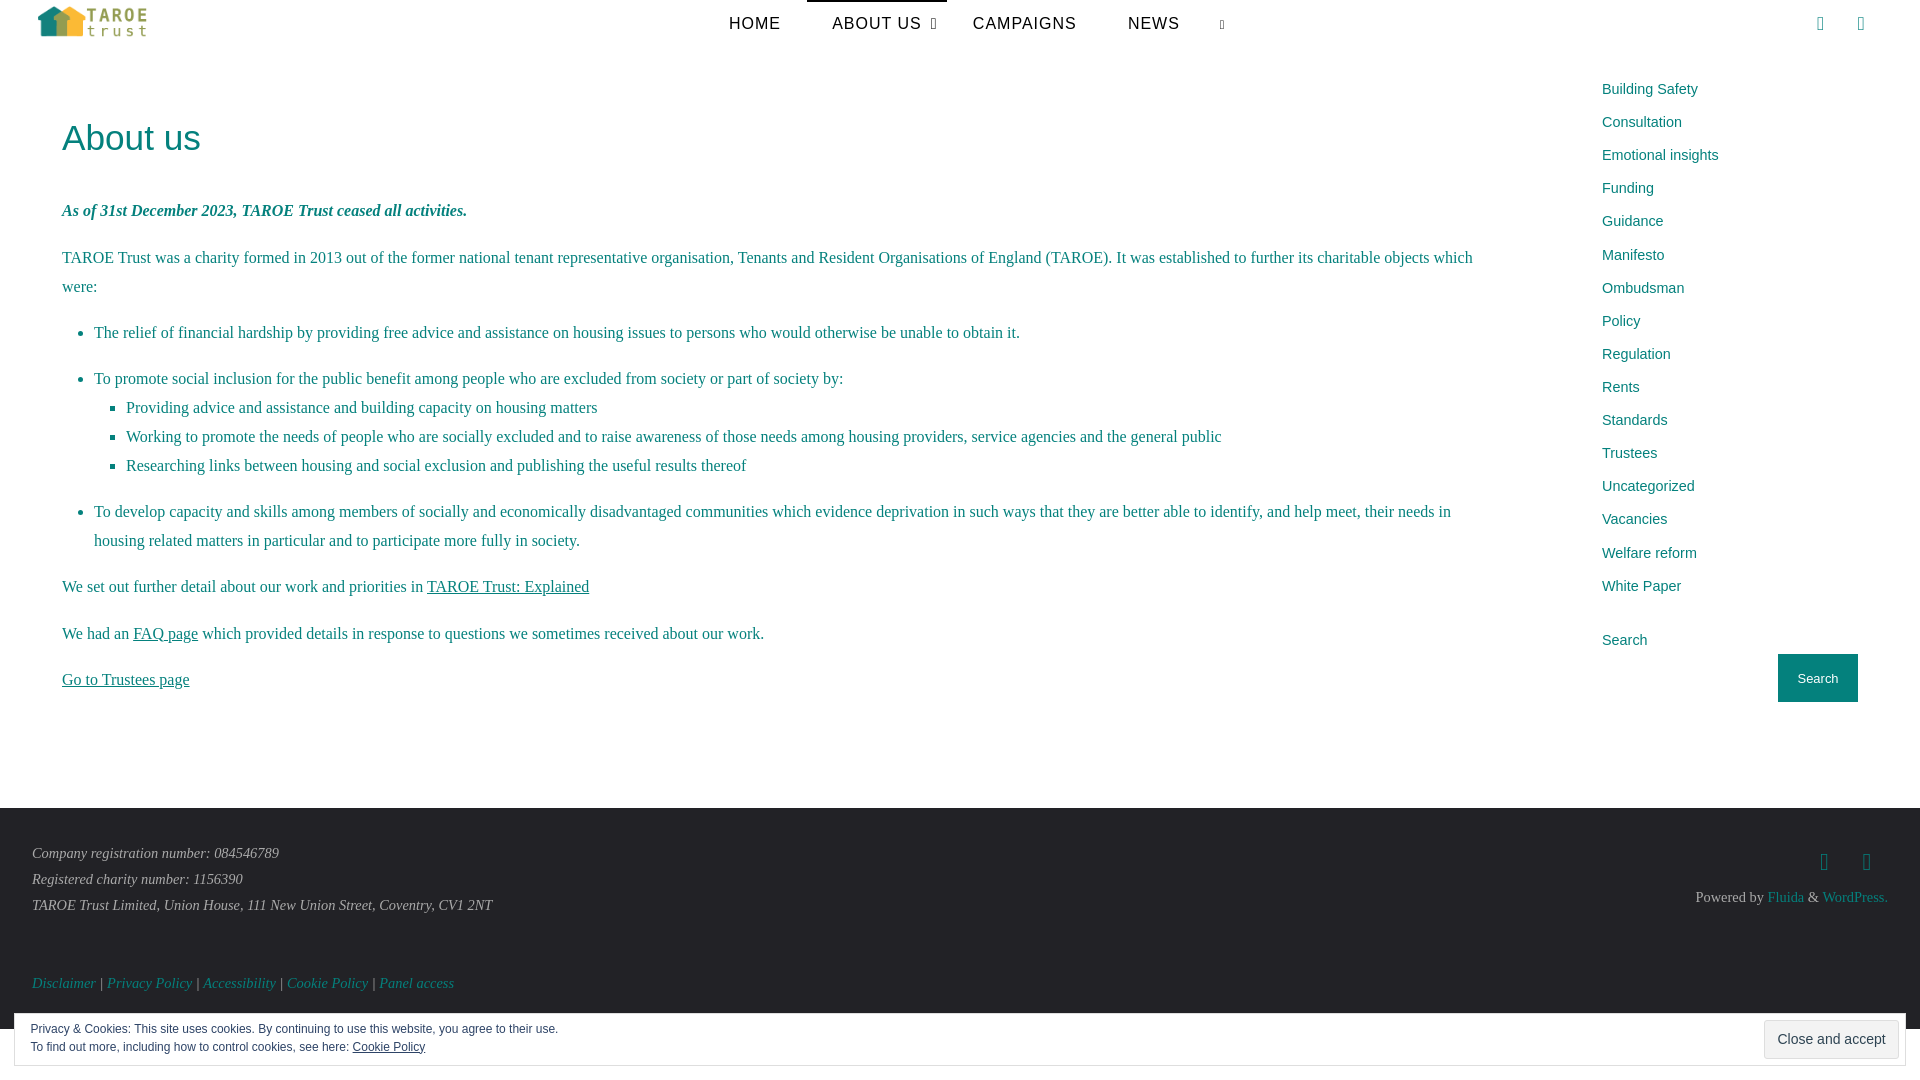 Image resolution: width=1920 pixels, height=1080 pixels. Describe the element at coordinates (1649, 552) in the screenshot. I see `Welfare reform` at that location.